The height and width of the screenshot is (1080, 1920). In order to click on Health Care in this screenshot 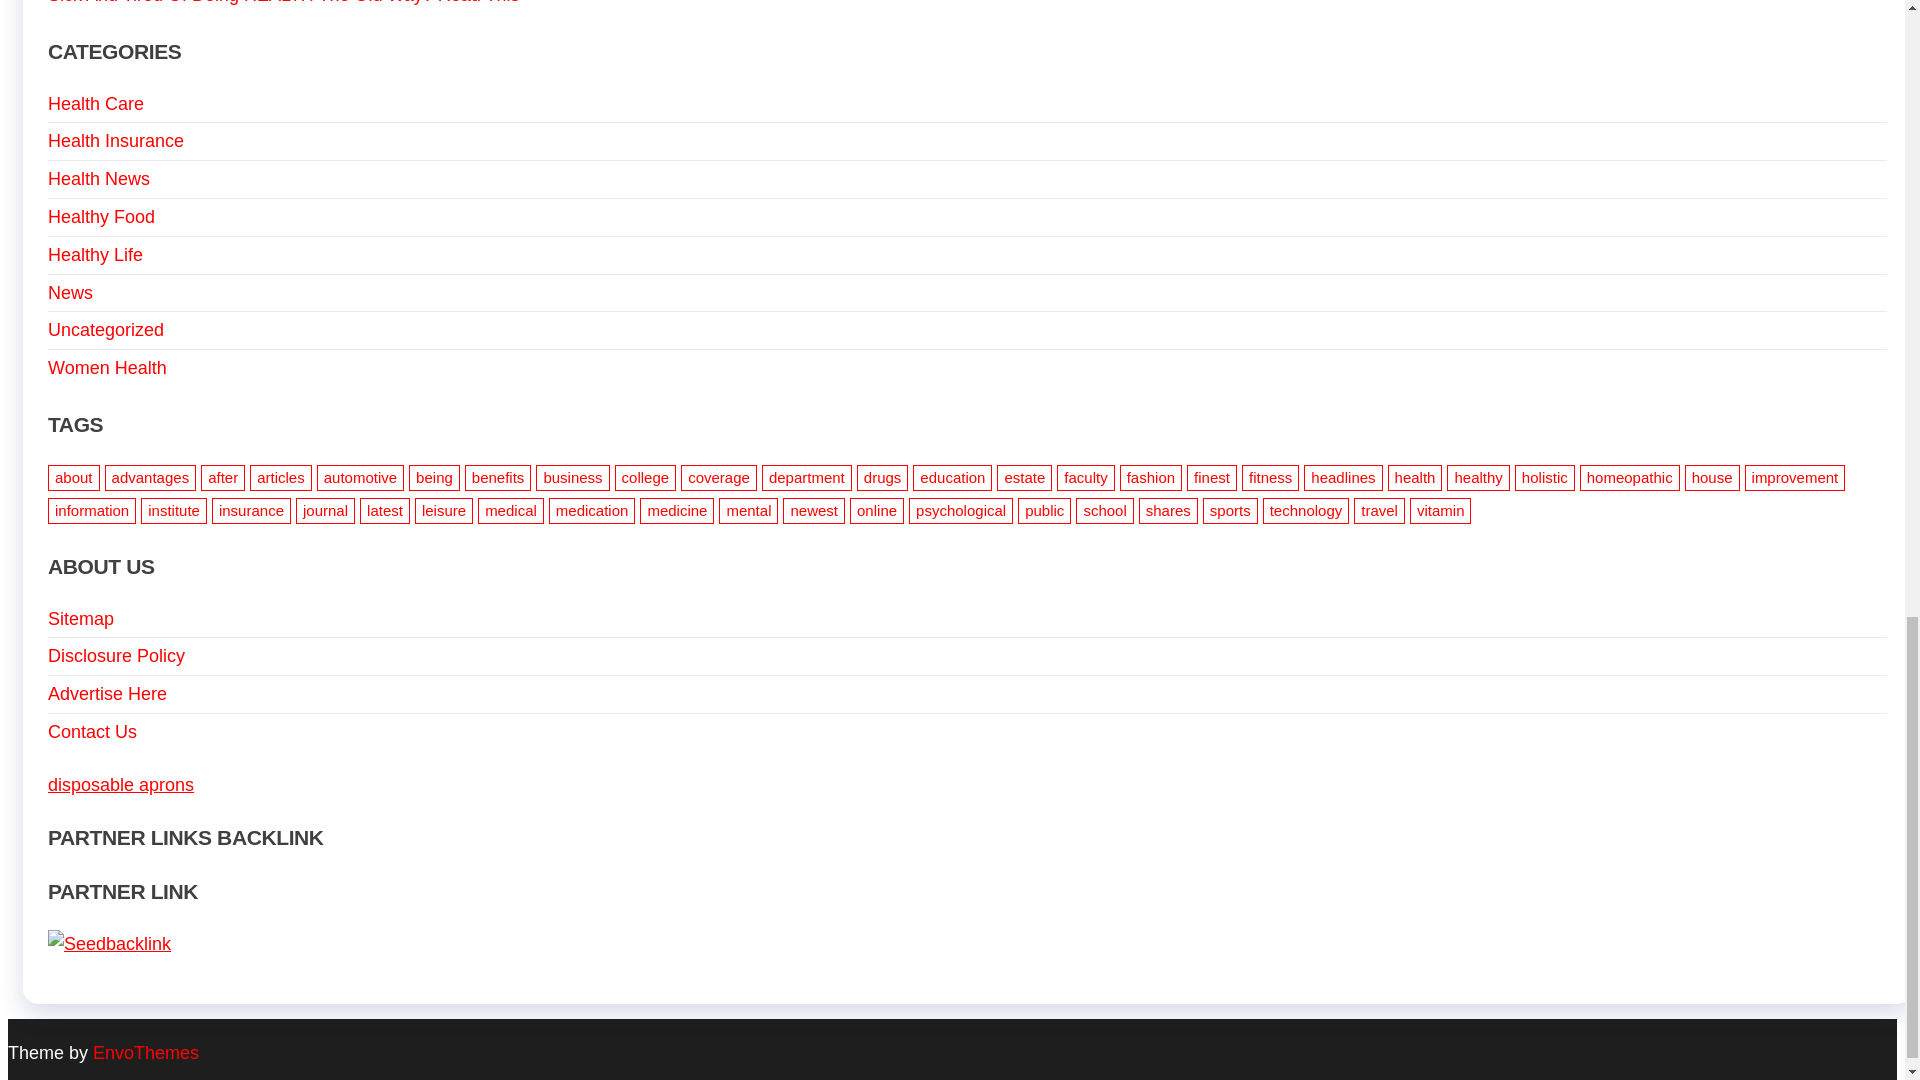, I will do `click(96, 104)`.